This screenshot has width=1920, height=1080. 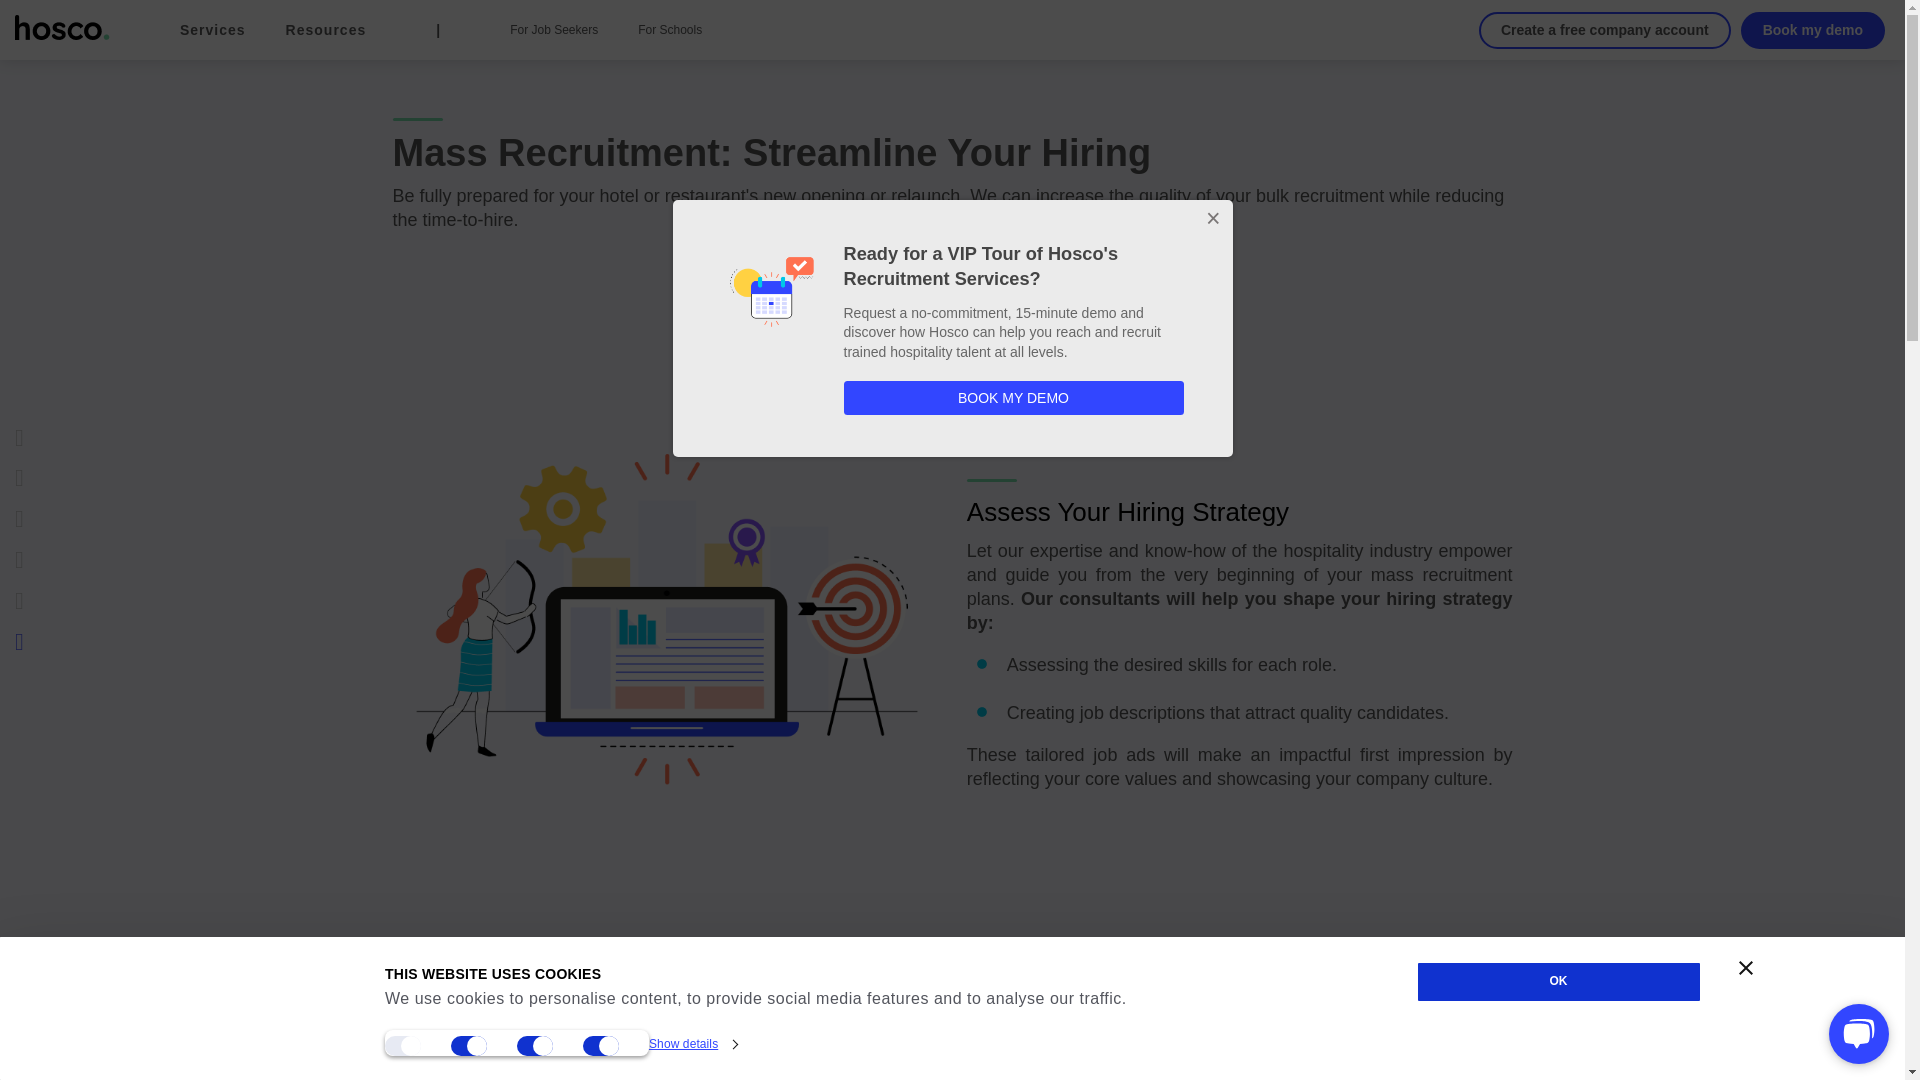 What do you see at coordinates (692, 1044) in the screenshot?
I see `Show details` at bounding box center [692, 1044].